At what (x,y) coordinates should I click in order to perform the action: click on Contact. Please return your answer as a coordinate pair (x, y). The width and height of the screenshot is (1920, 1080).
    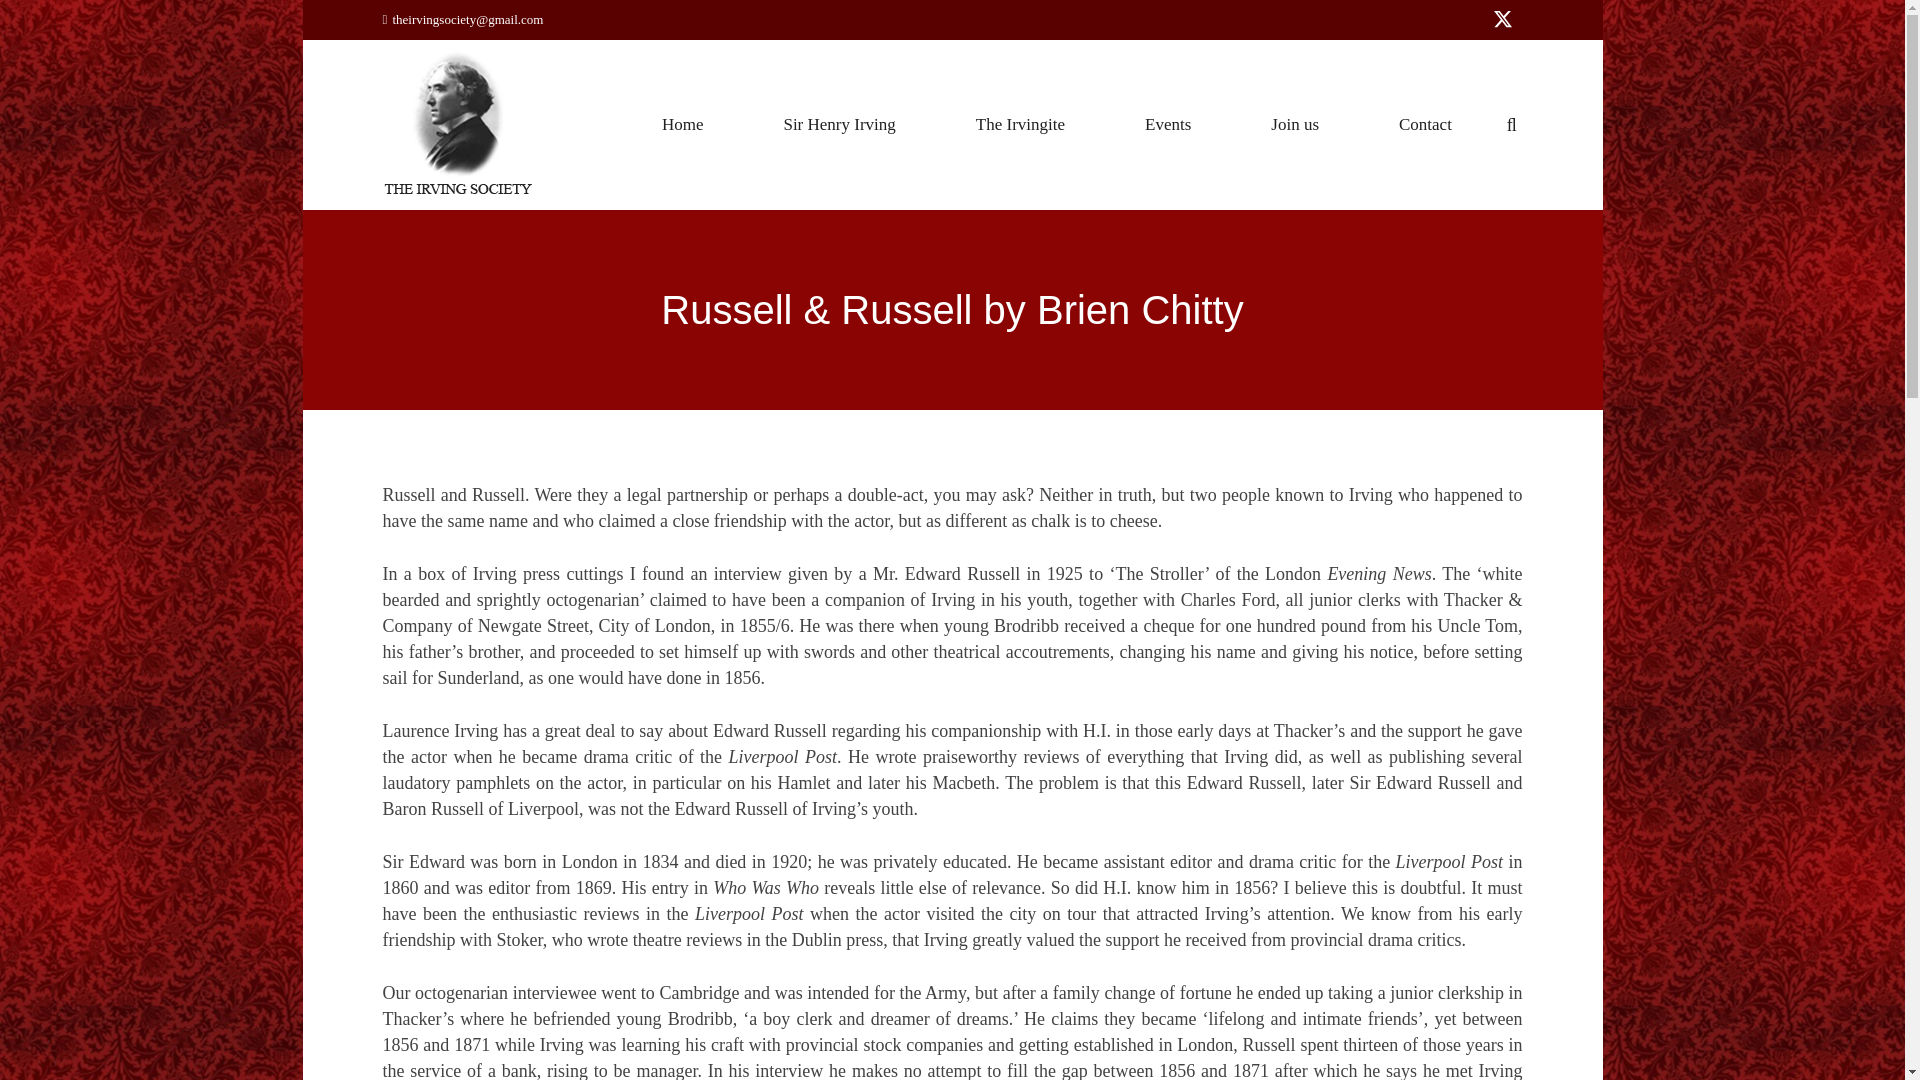
    Looking at the image, I should click on (1425, 125).